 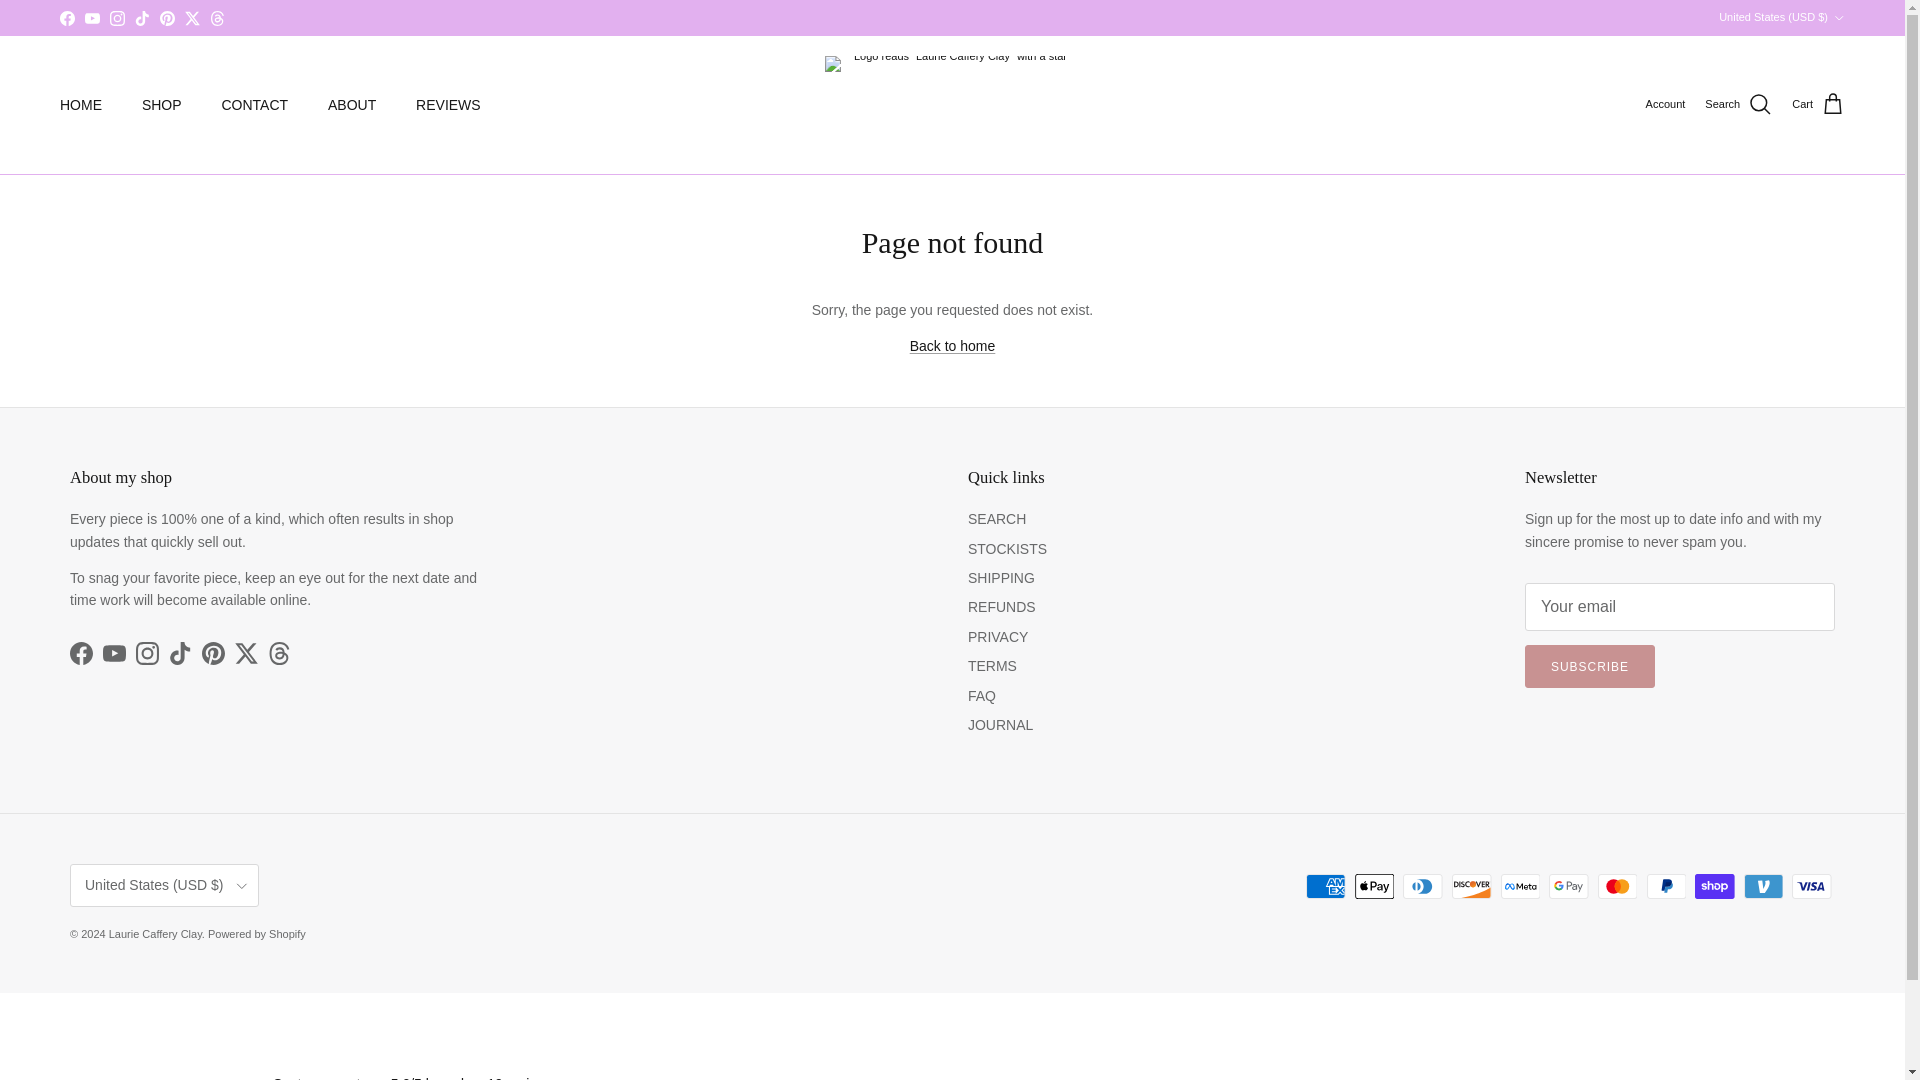 What do you see at coordinates (148, 653) in the screenshot?
I see `Laurie Caffery Clay on Instagram` at bounding box center [148, 653].